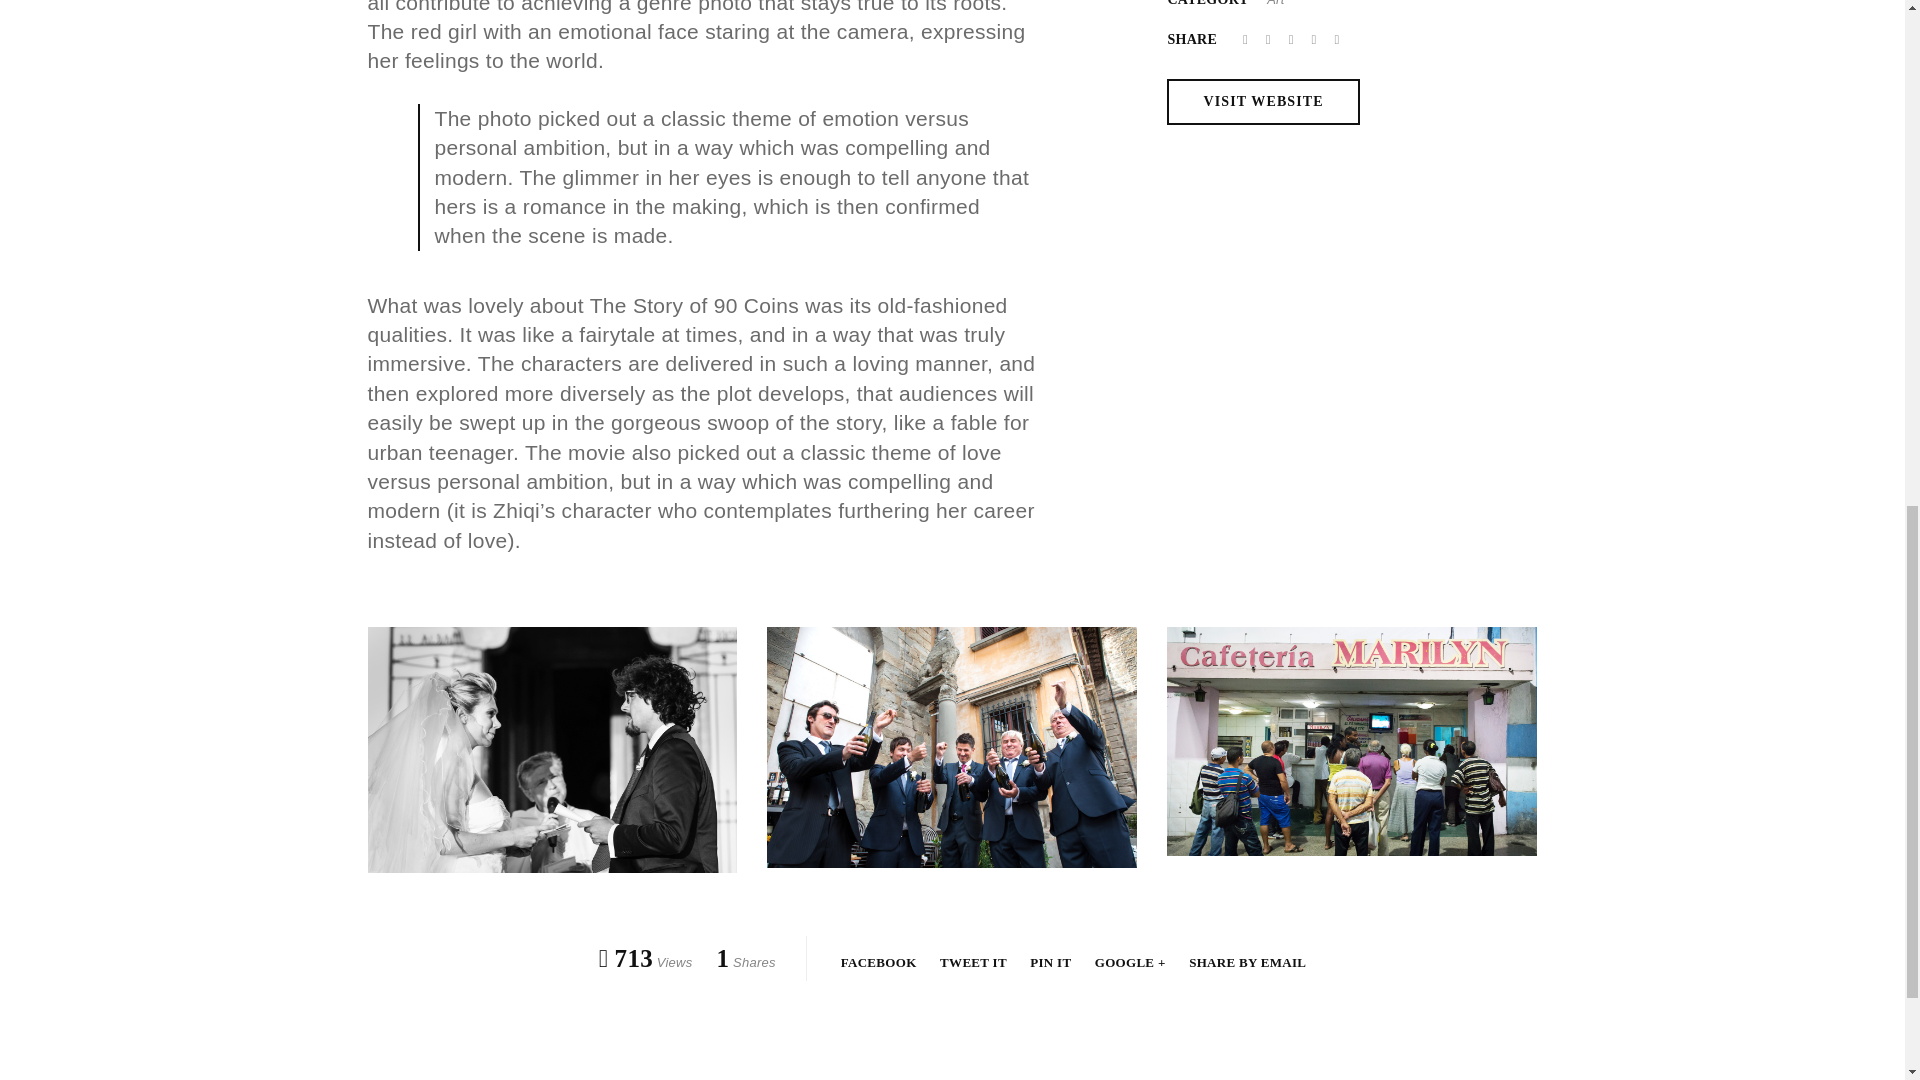 This screenshot has height=1080, width=1920. What do you see at coordinates (1052, 962) in the screenshot?
I see `Share this article to Pinterest` at bounding box center [1052, 962].